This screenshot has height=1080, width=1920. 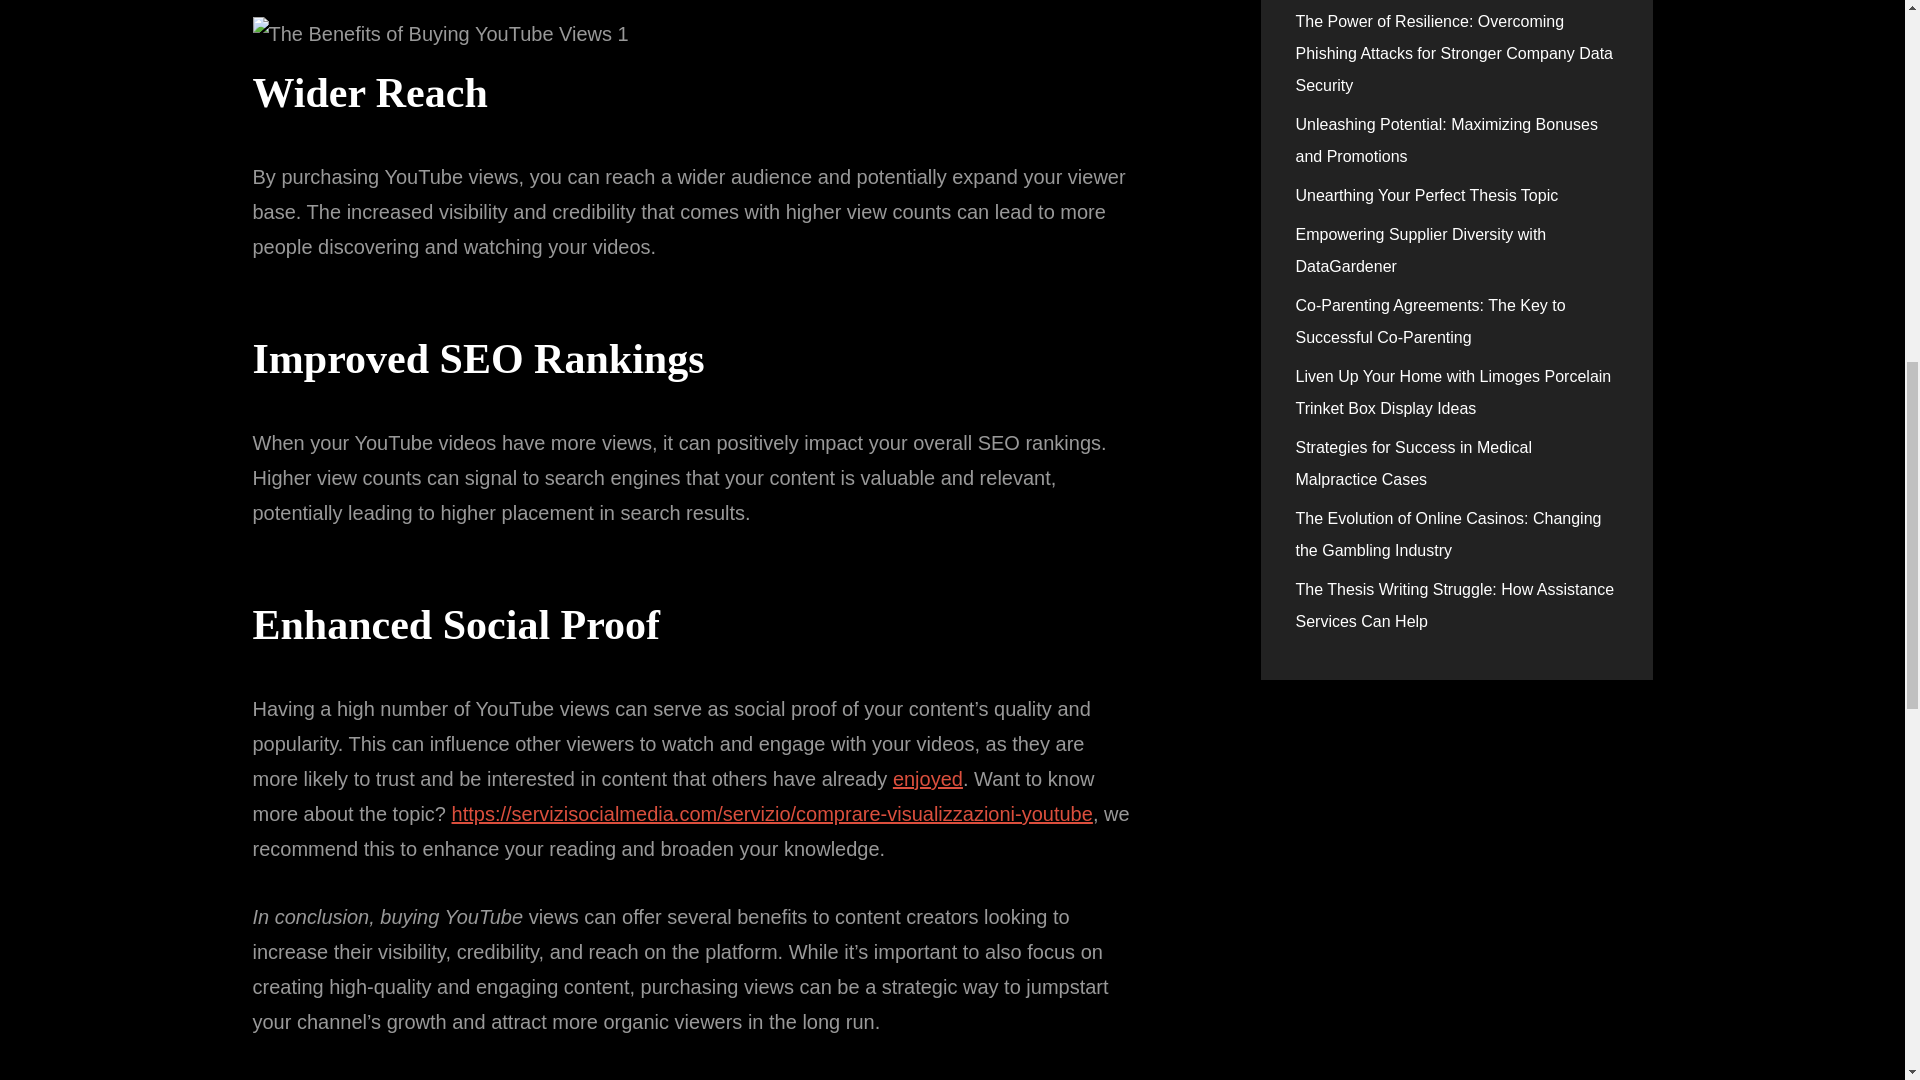 I want to click on Strategies for Success in Medical Malpractice Cases, so click(x=1414, y=463).